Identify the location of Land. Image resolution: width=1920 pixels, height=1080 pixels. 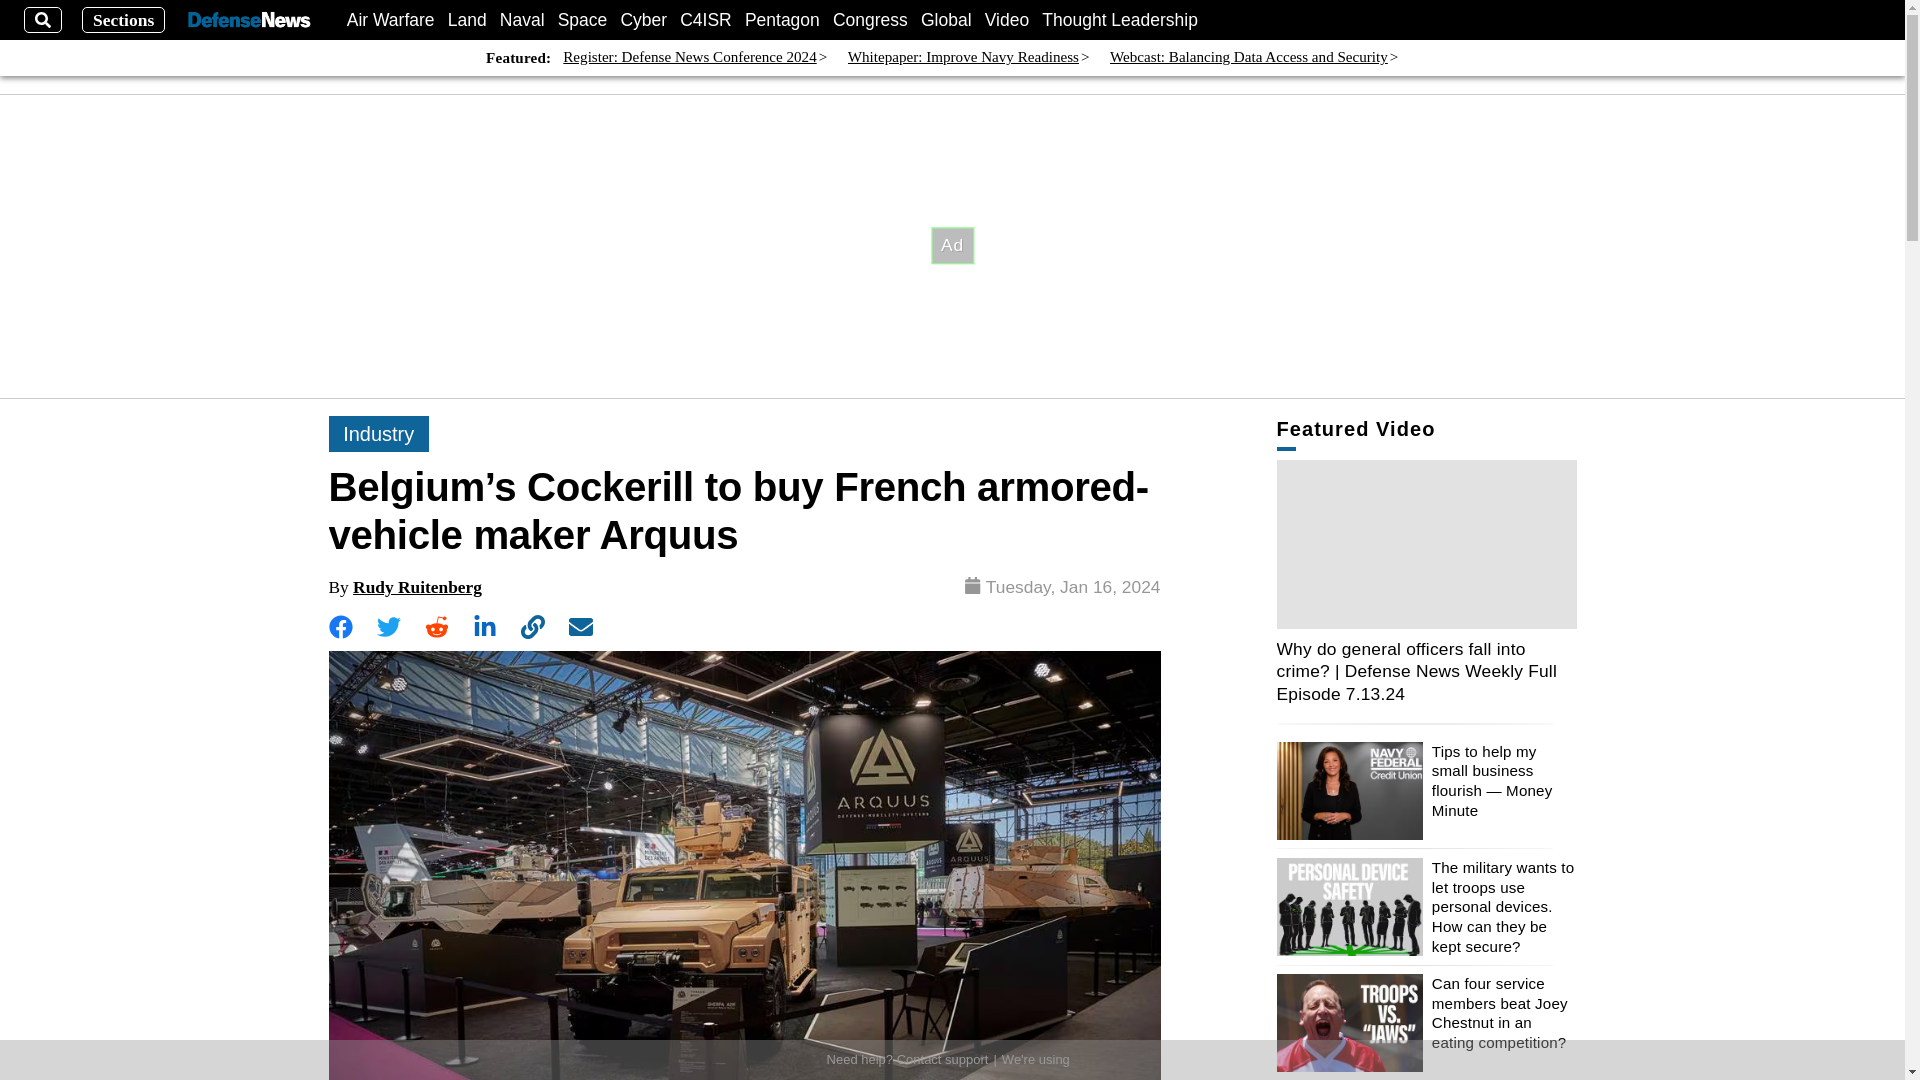
(467, 20).